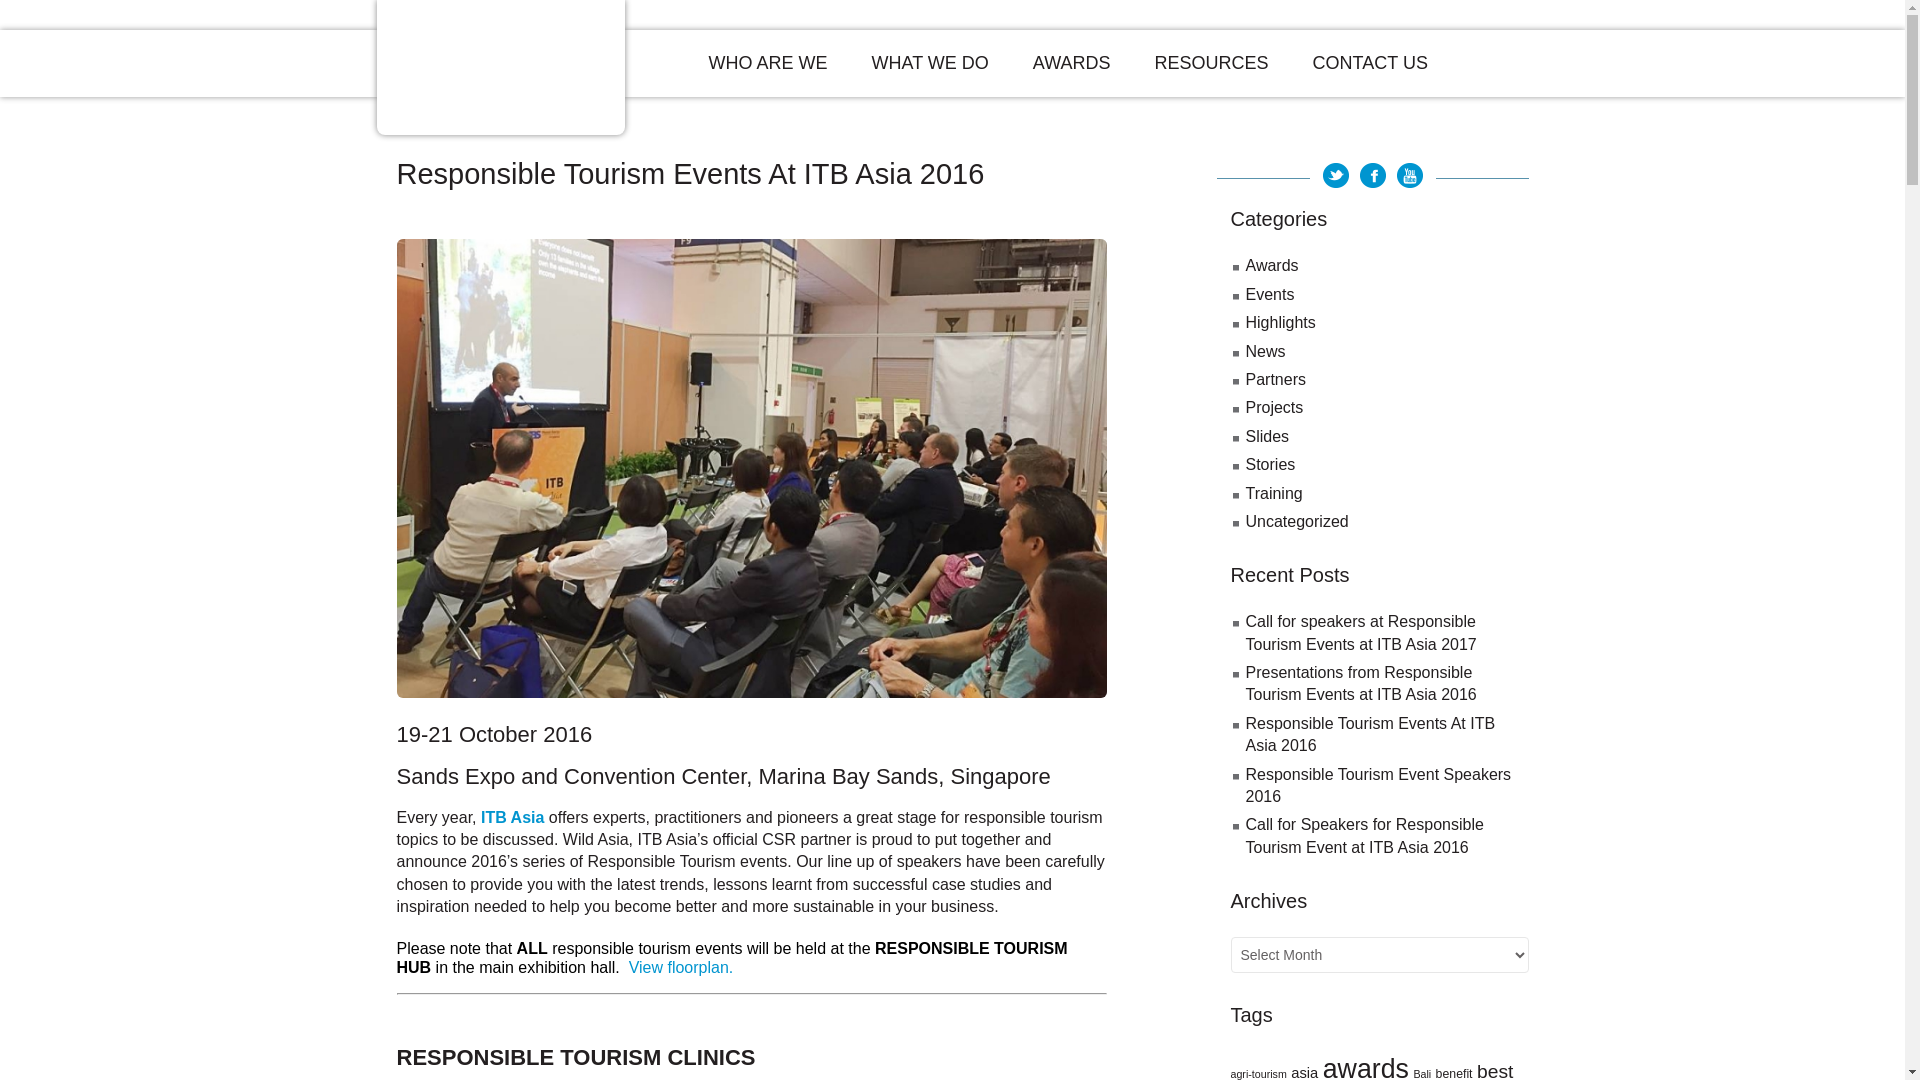  I want to click on AWARDS, so click(1072, 64).